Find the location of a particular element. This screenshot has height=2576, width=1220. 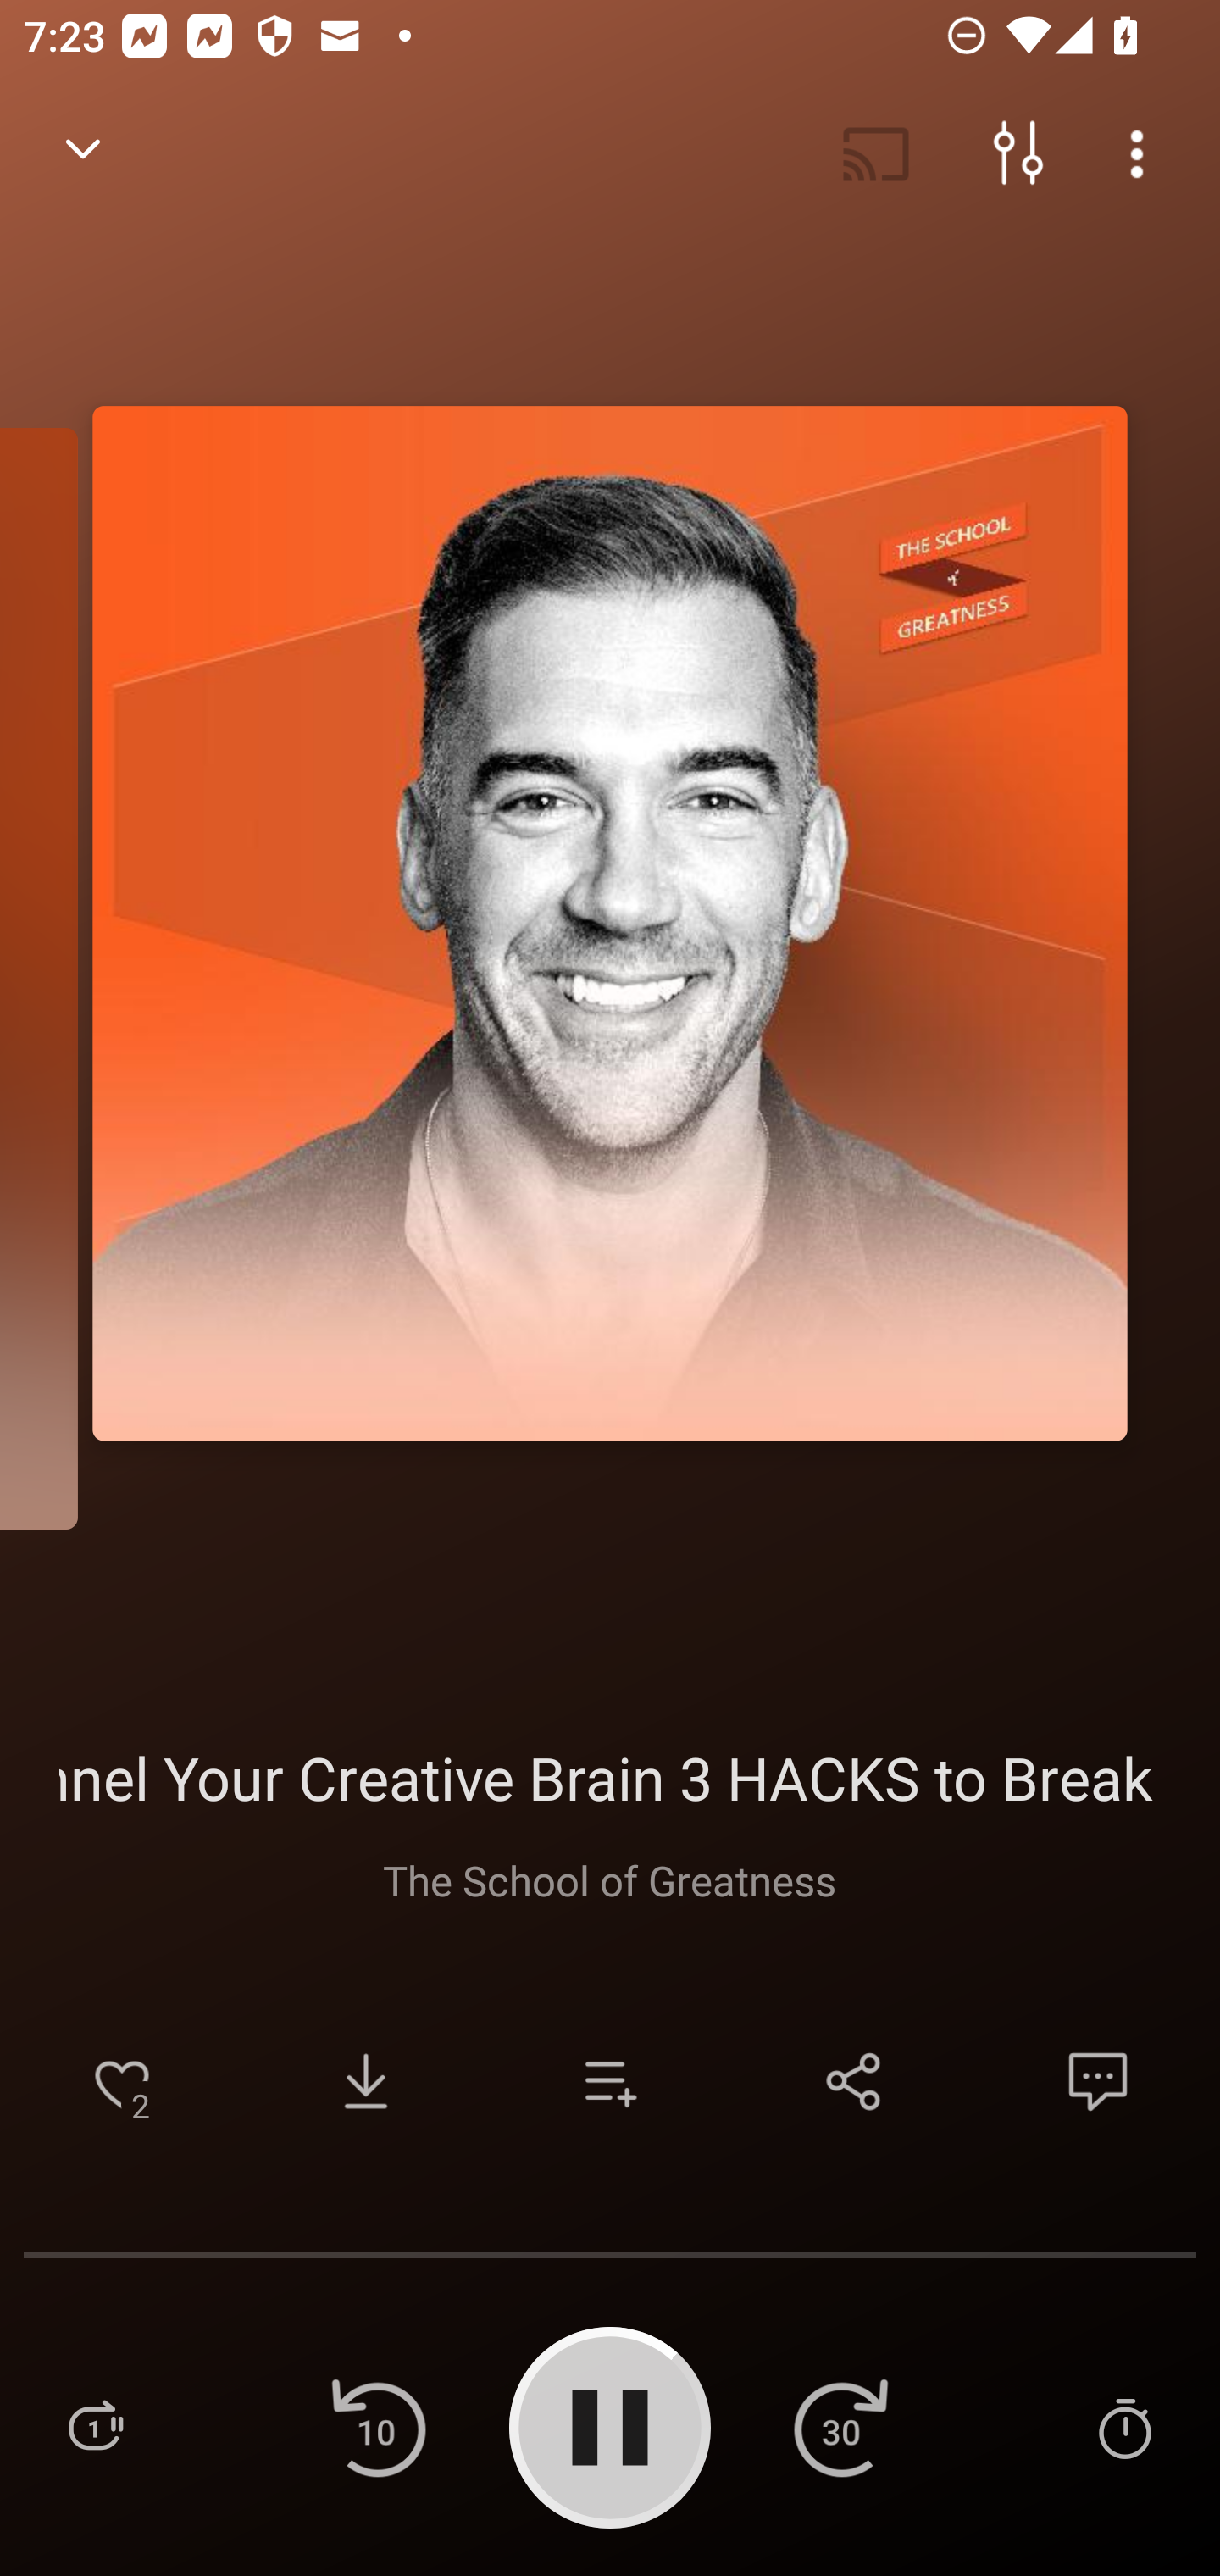

Comments is located at coordinates (1098, 2081).